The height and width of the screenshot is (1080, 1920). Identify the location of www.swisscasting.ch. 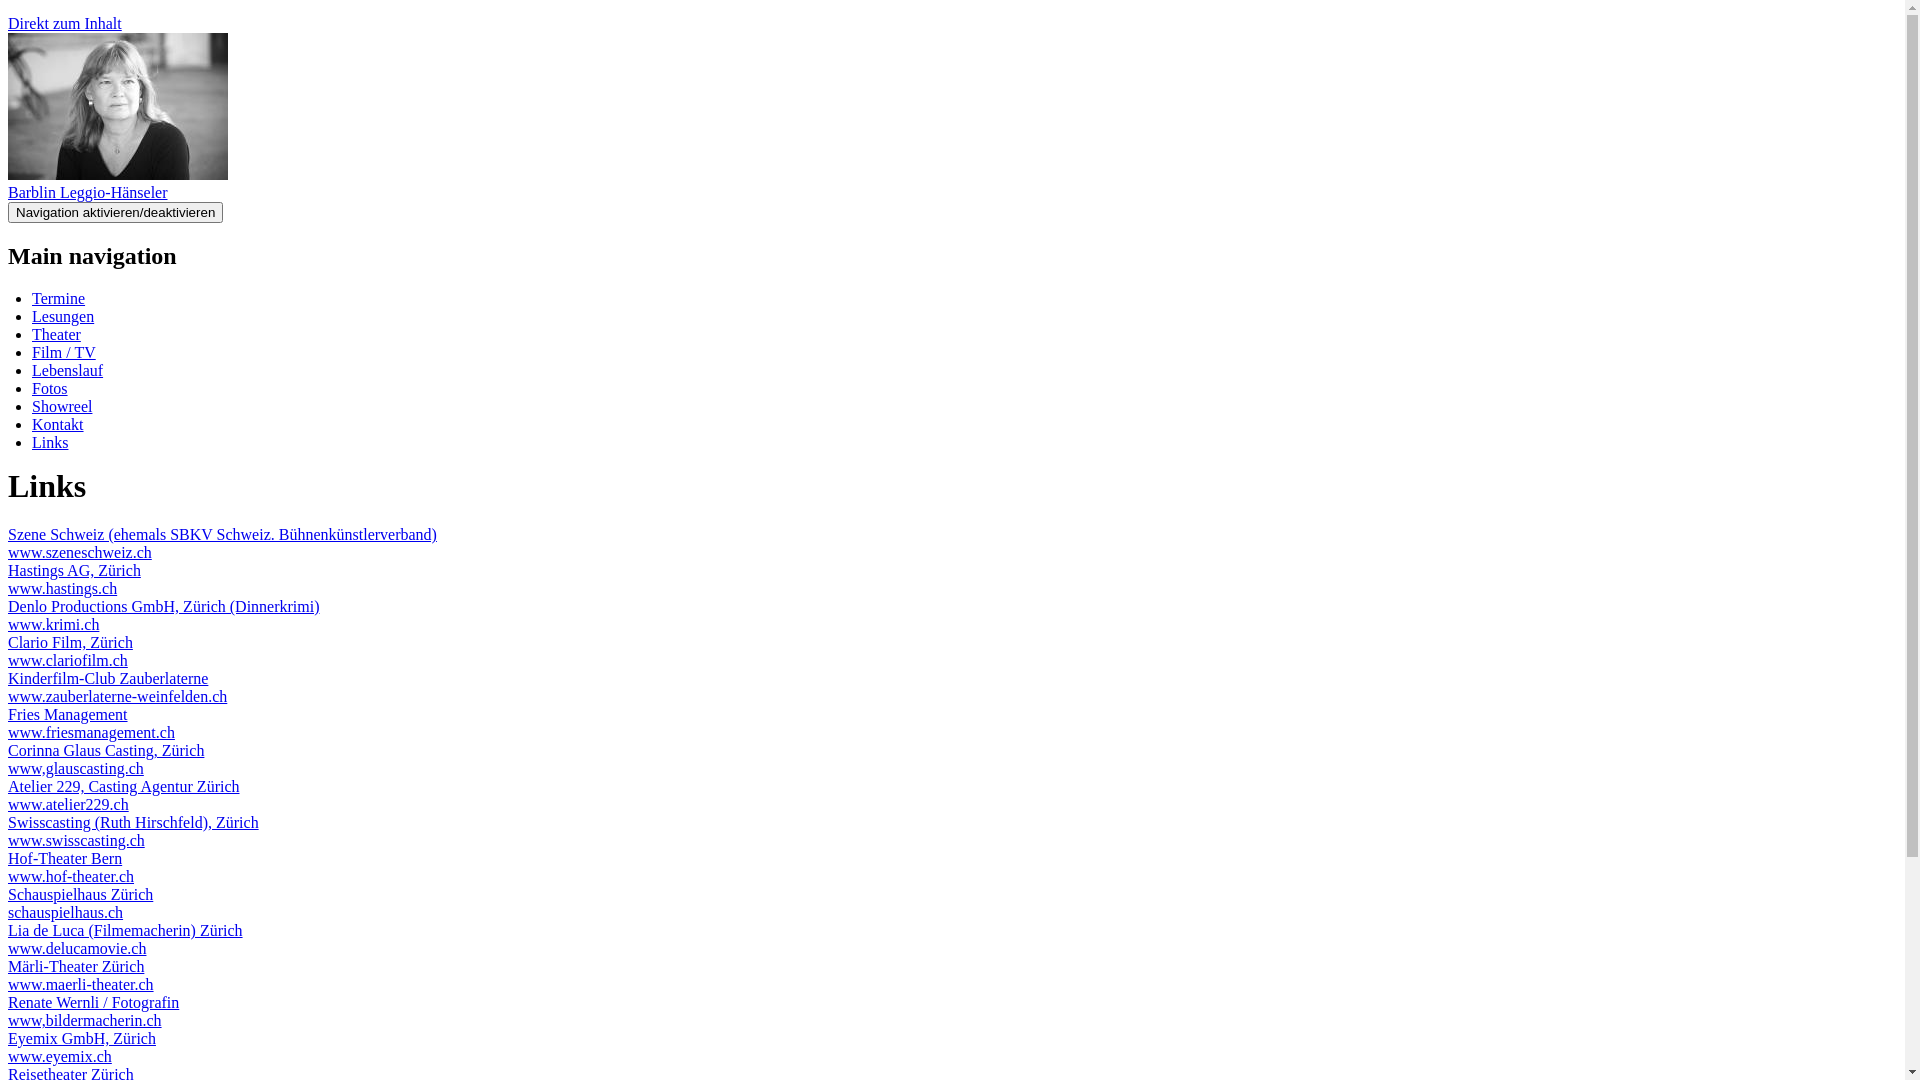
(76, 840).